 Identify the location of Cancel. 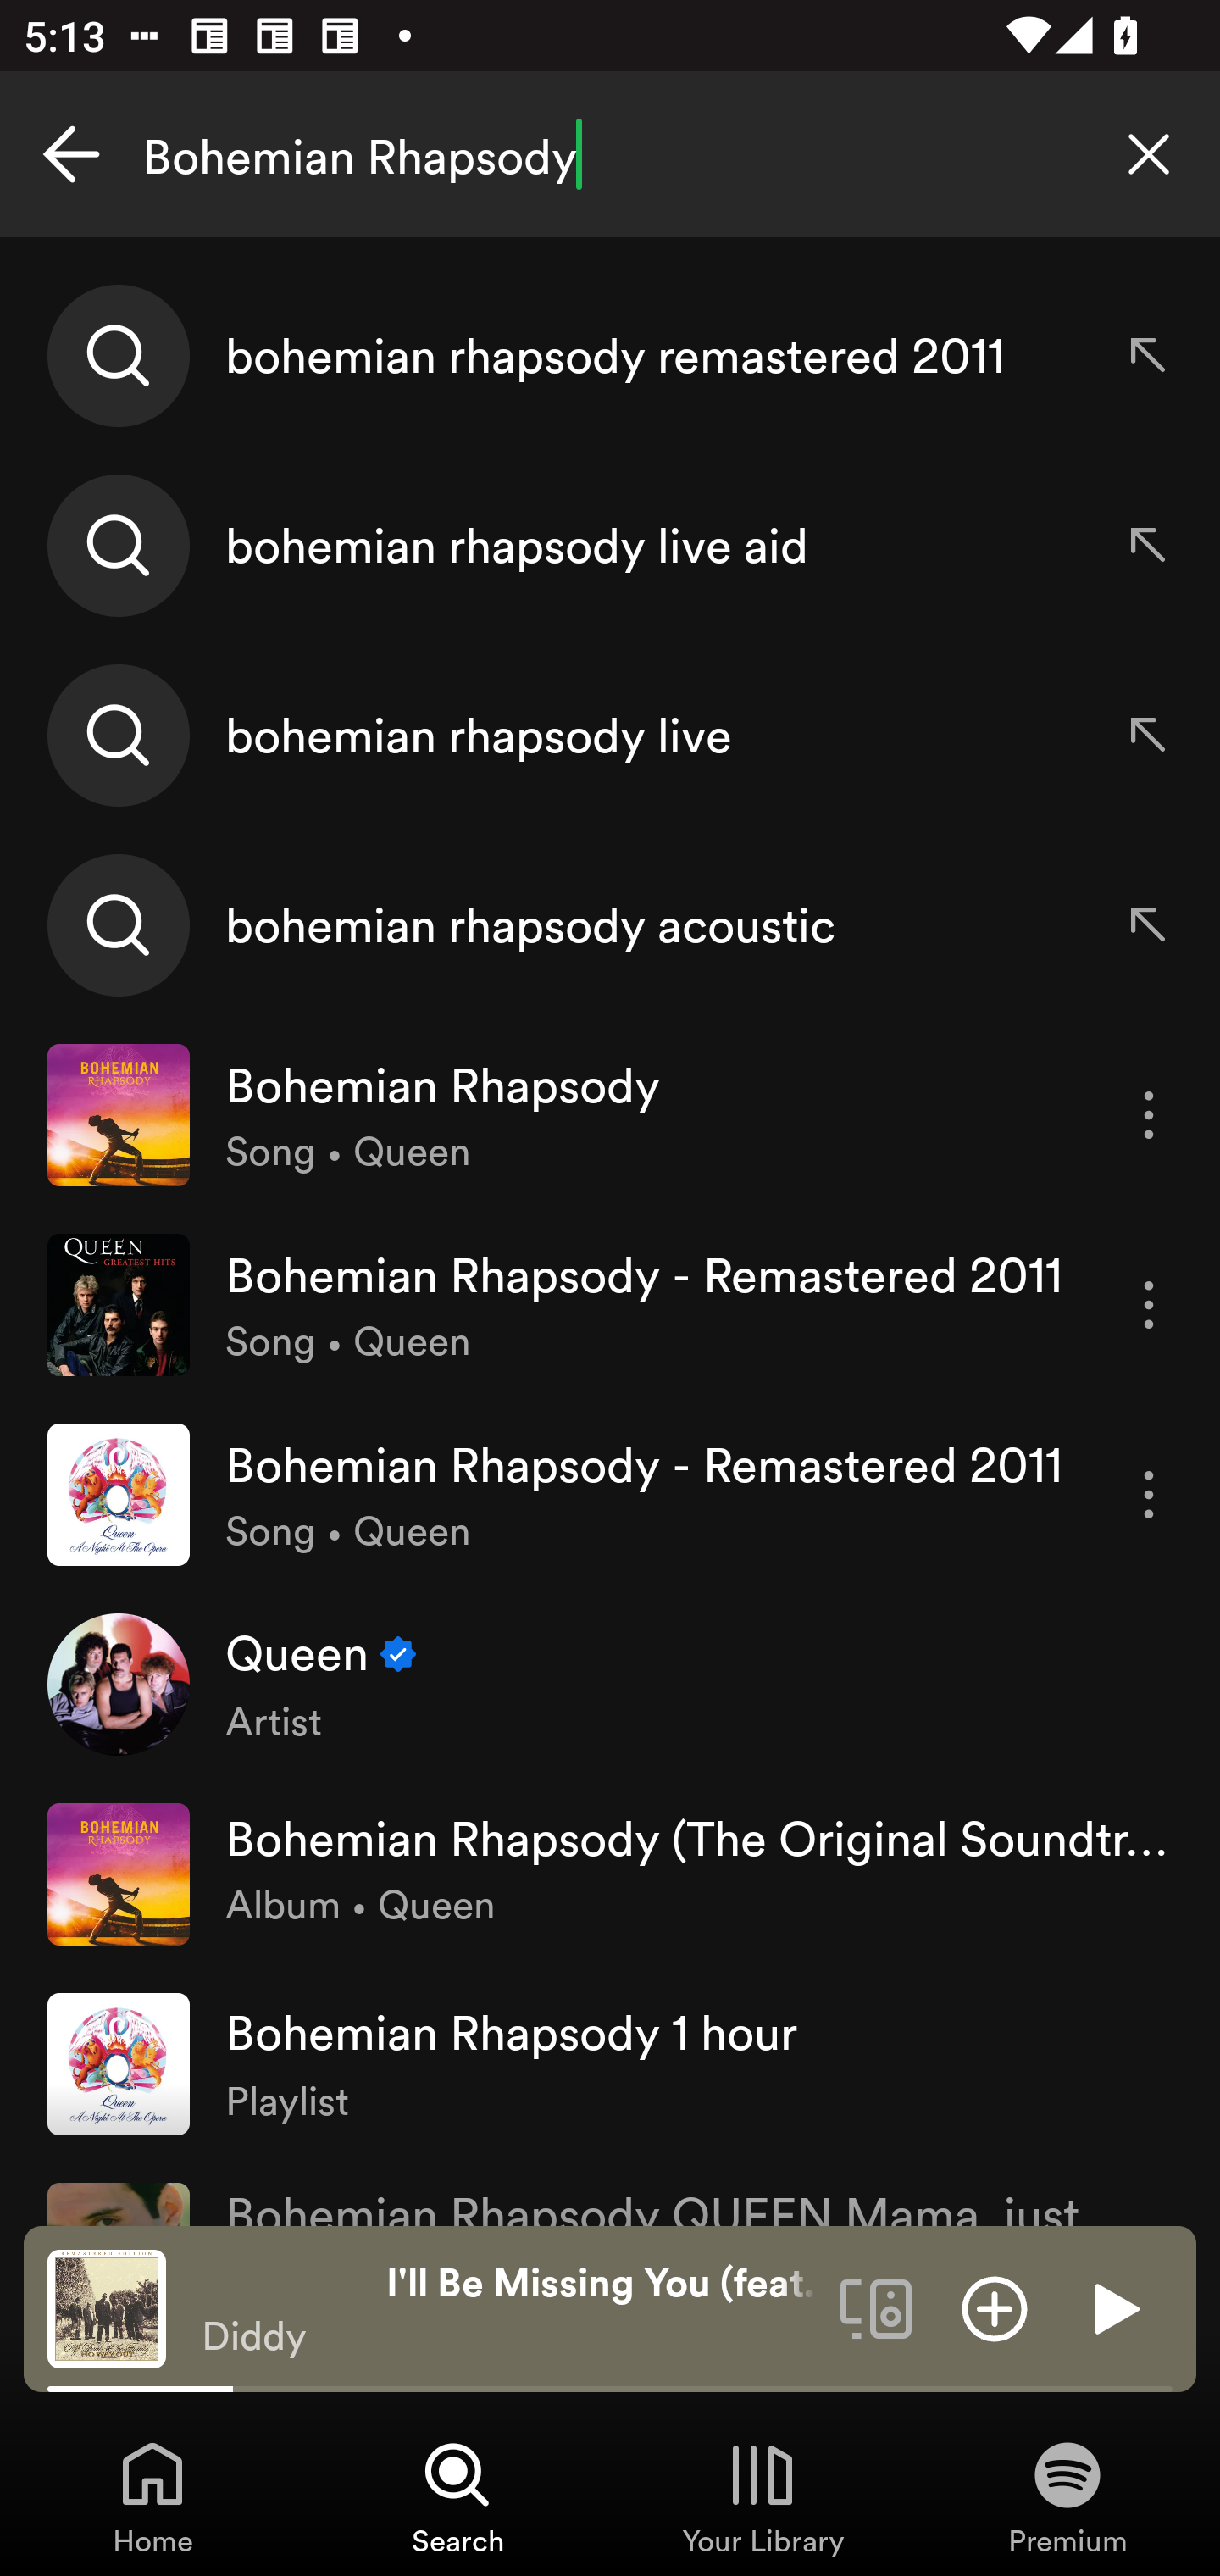
(71, 154).